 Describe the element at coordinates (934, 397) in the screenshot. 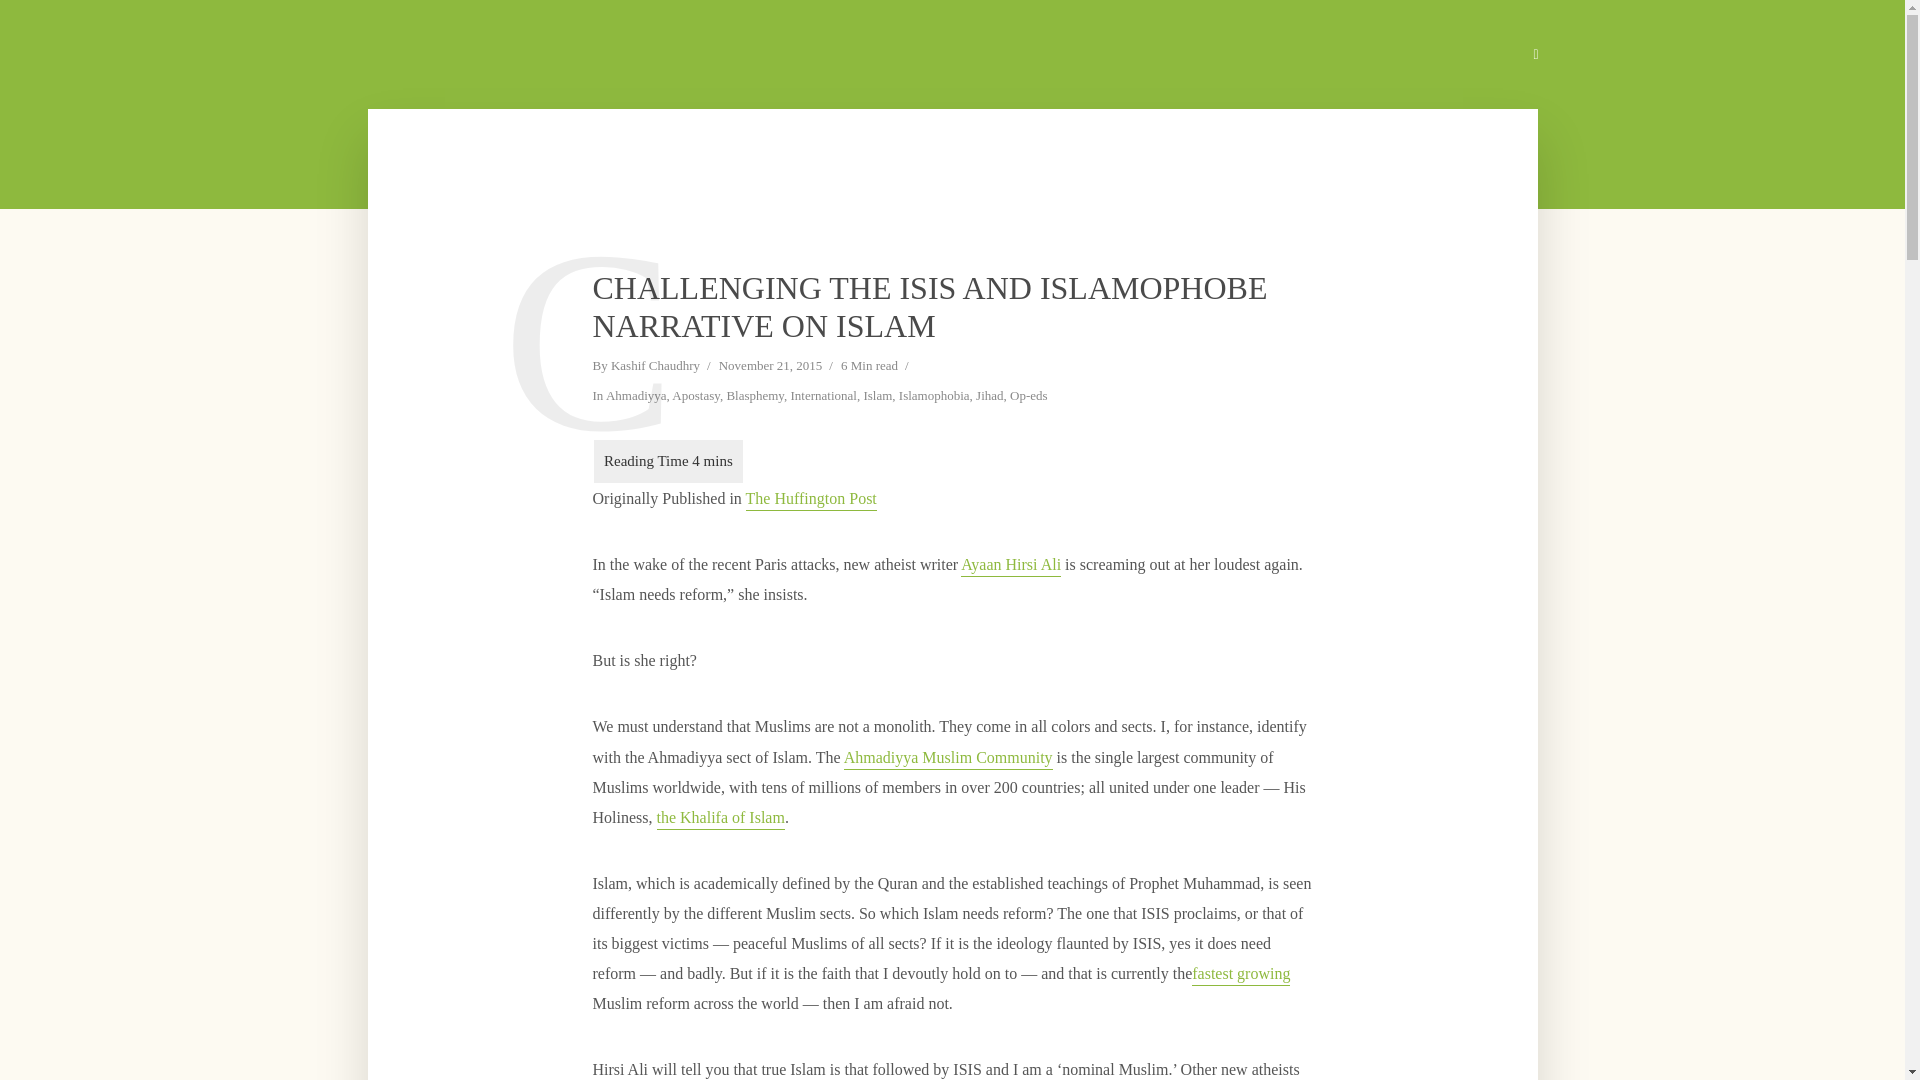

I see `Islamophobia` at that location.